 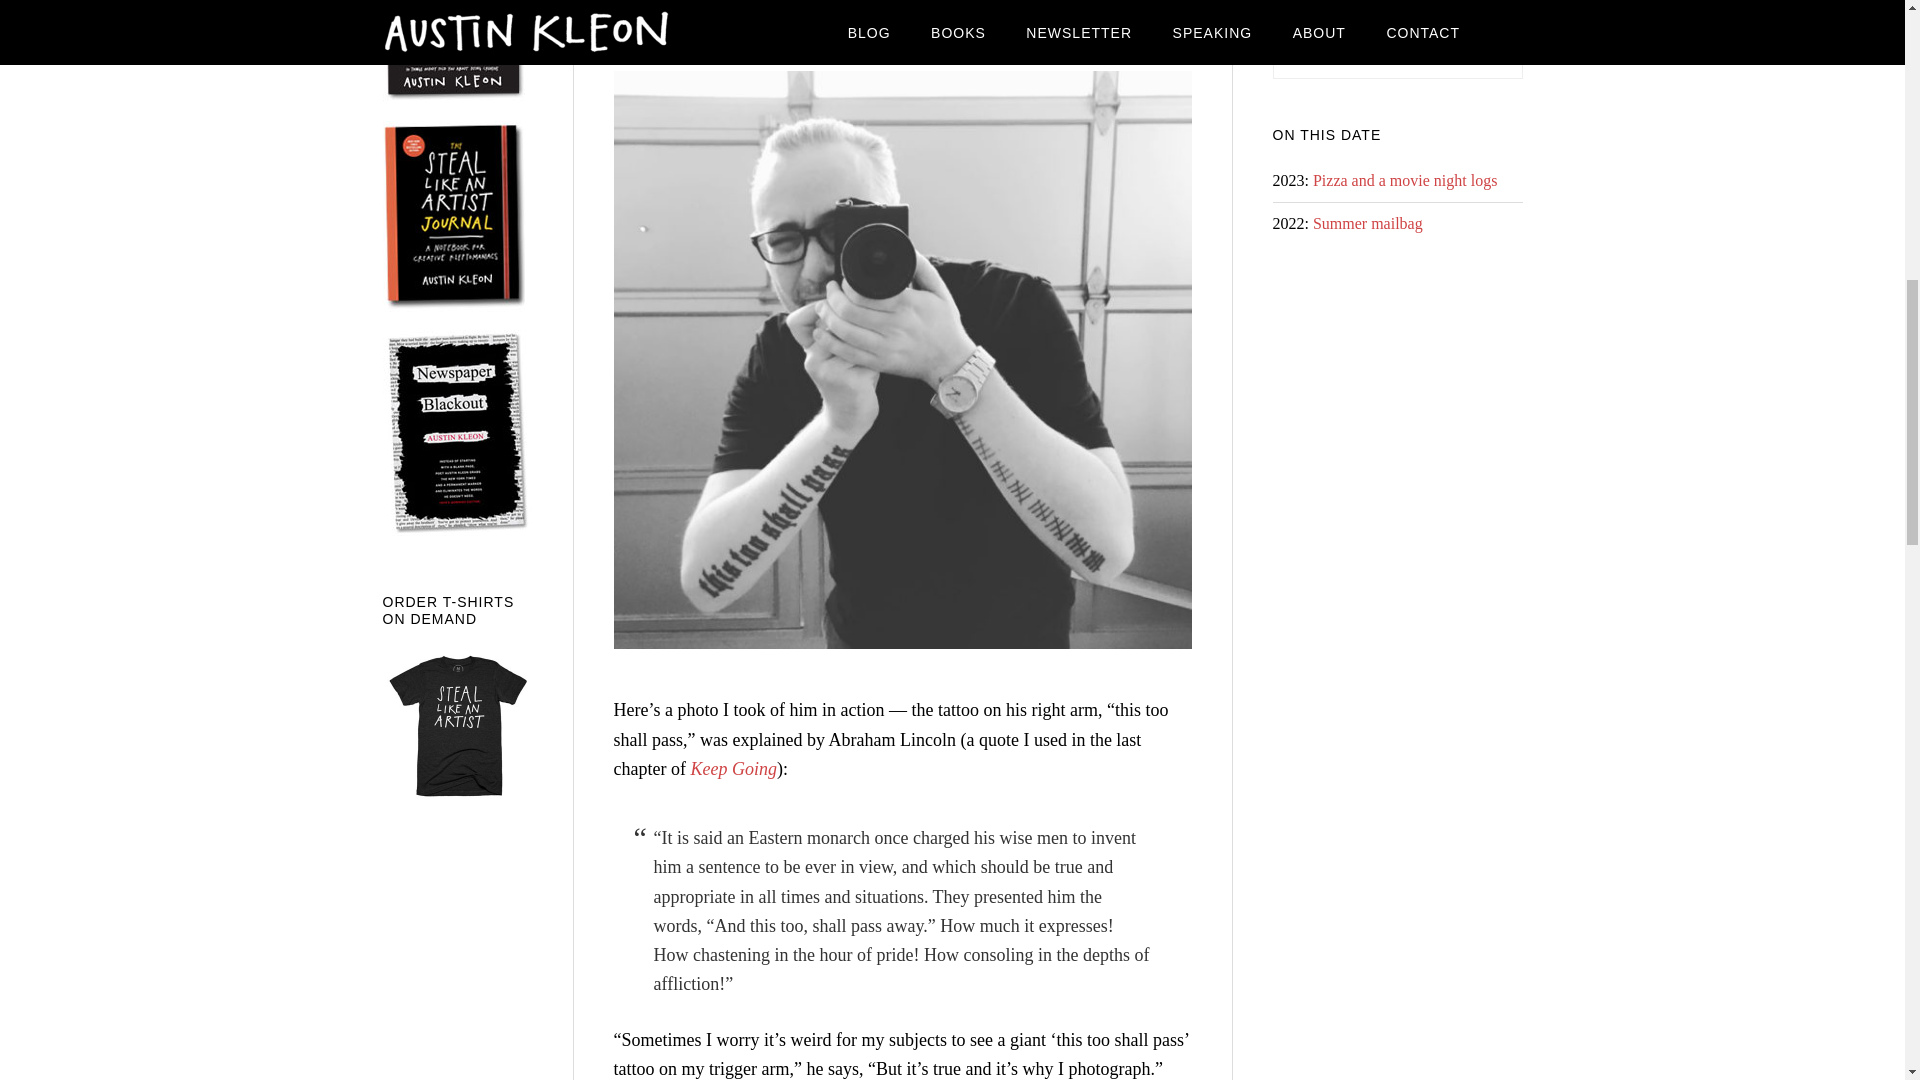 What do you see at coordinates (1368, 223) in the screenshot?
I see `Summer mailbag` at bounding box center [1368, 223].